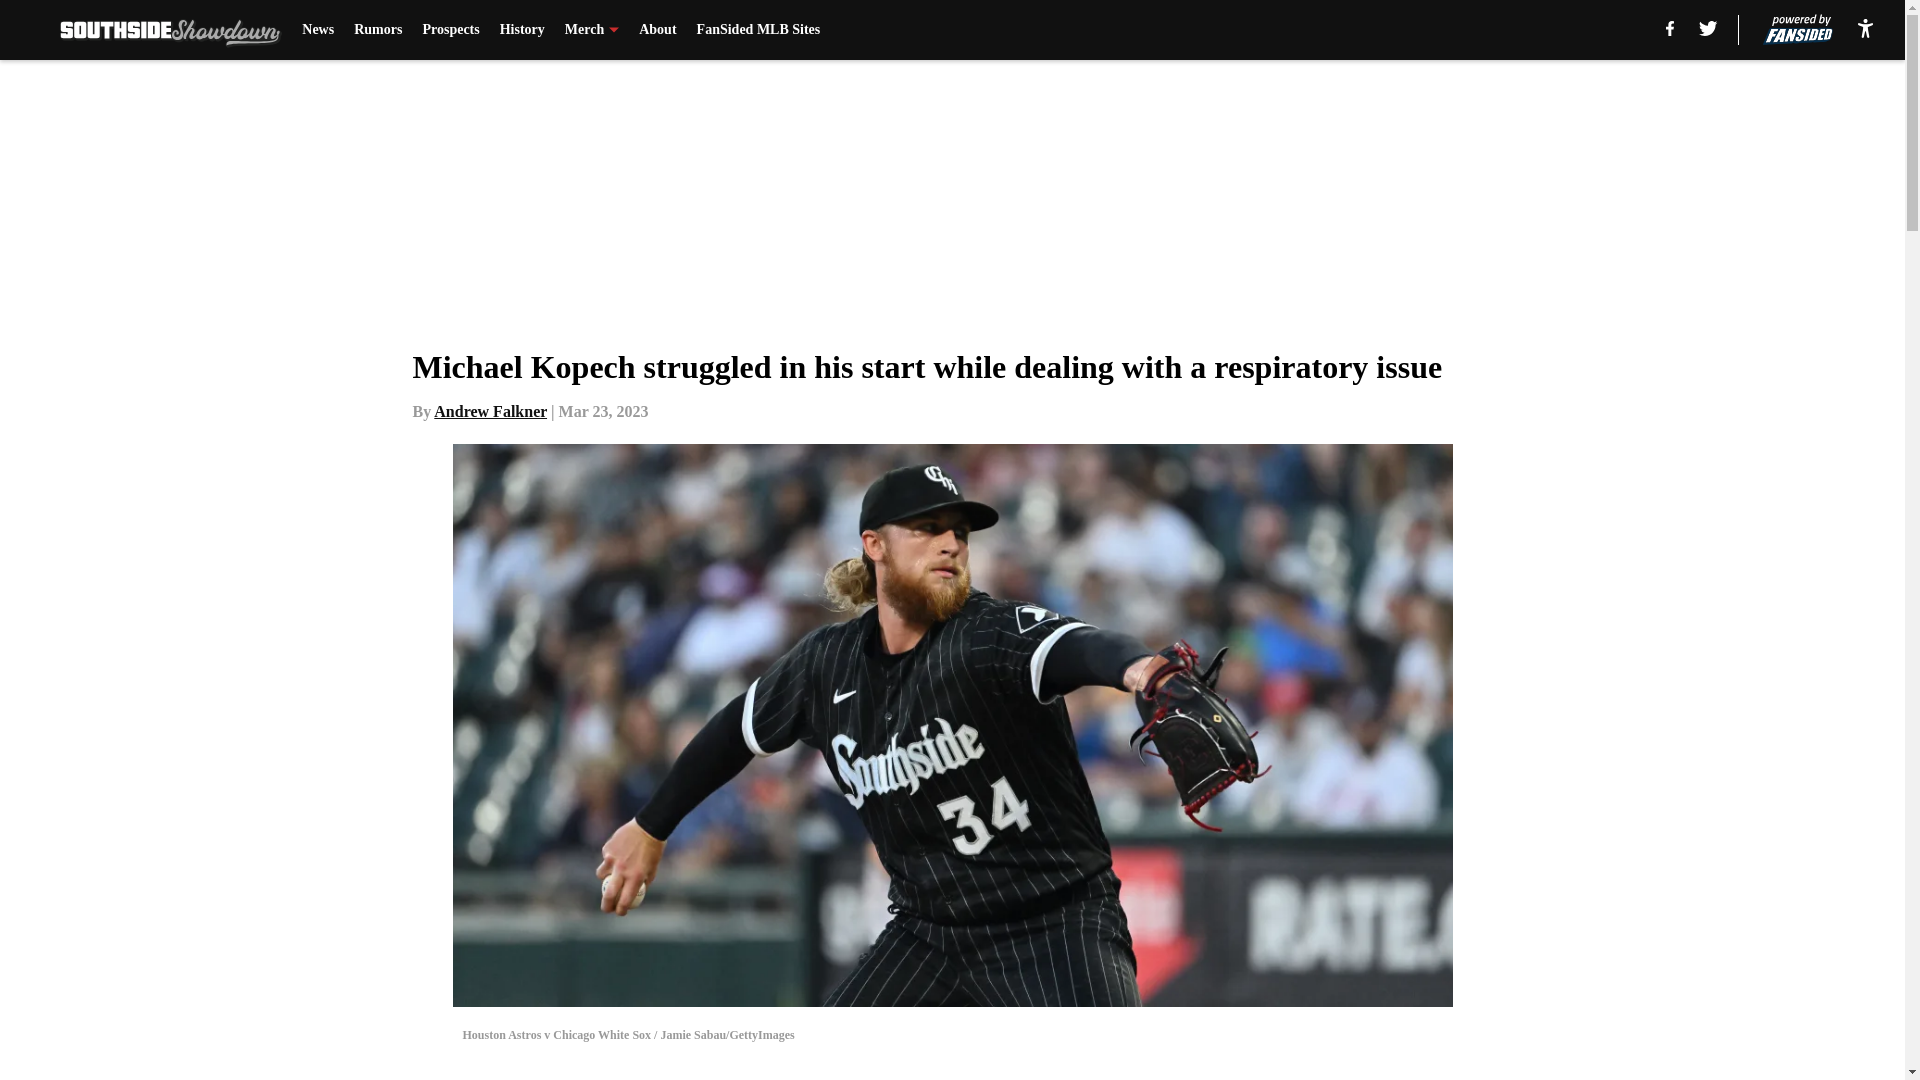 This screenshot has height=1080, width=1920. Describe the element at coordinates (522, 30) in the screenshot. I see `History` at that location.